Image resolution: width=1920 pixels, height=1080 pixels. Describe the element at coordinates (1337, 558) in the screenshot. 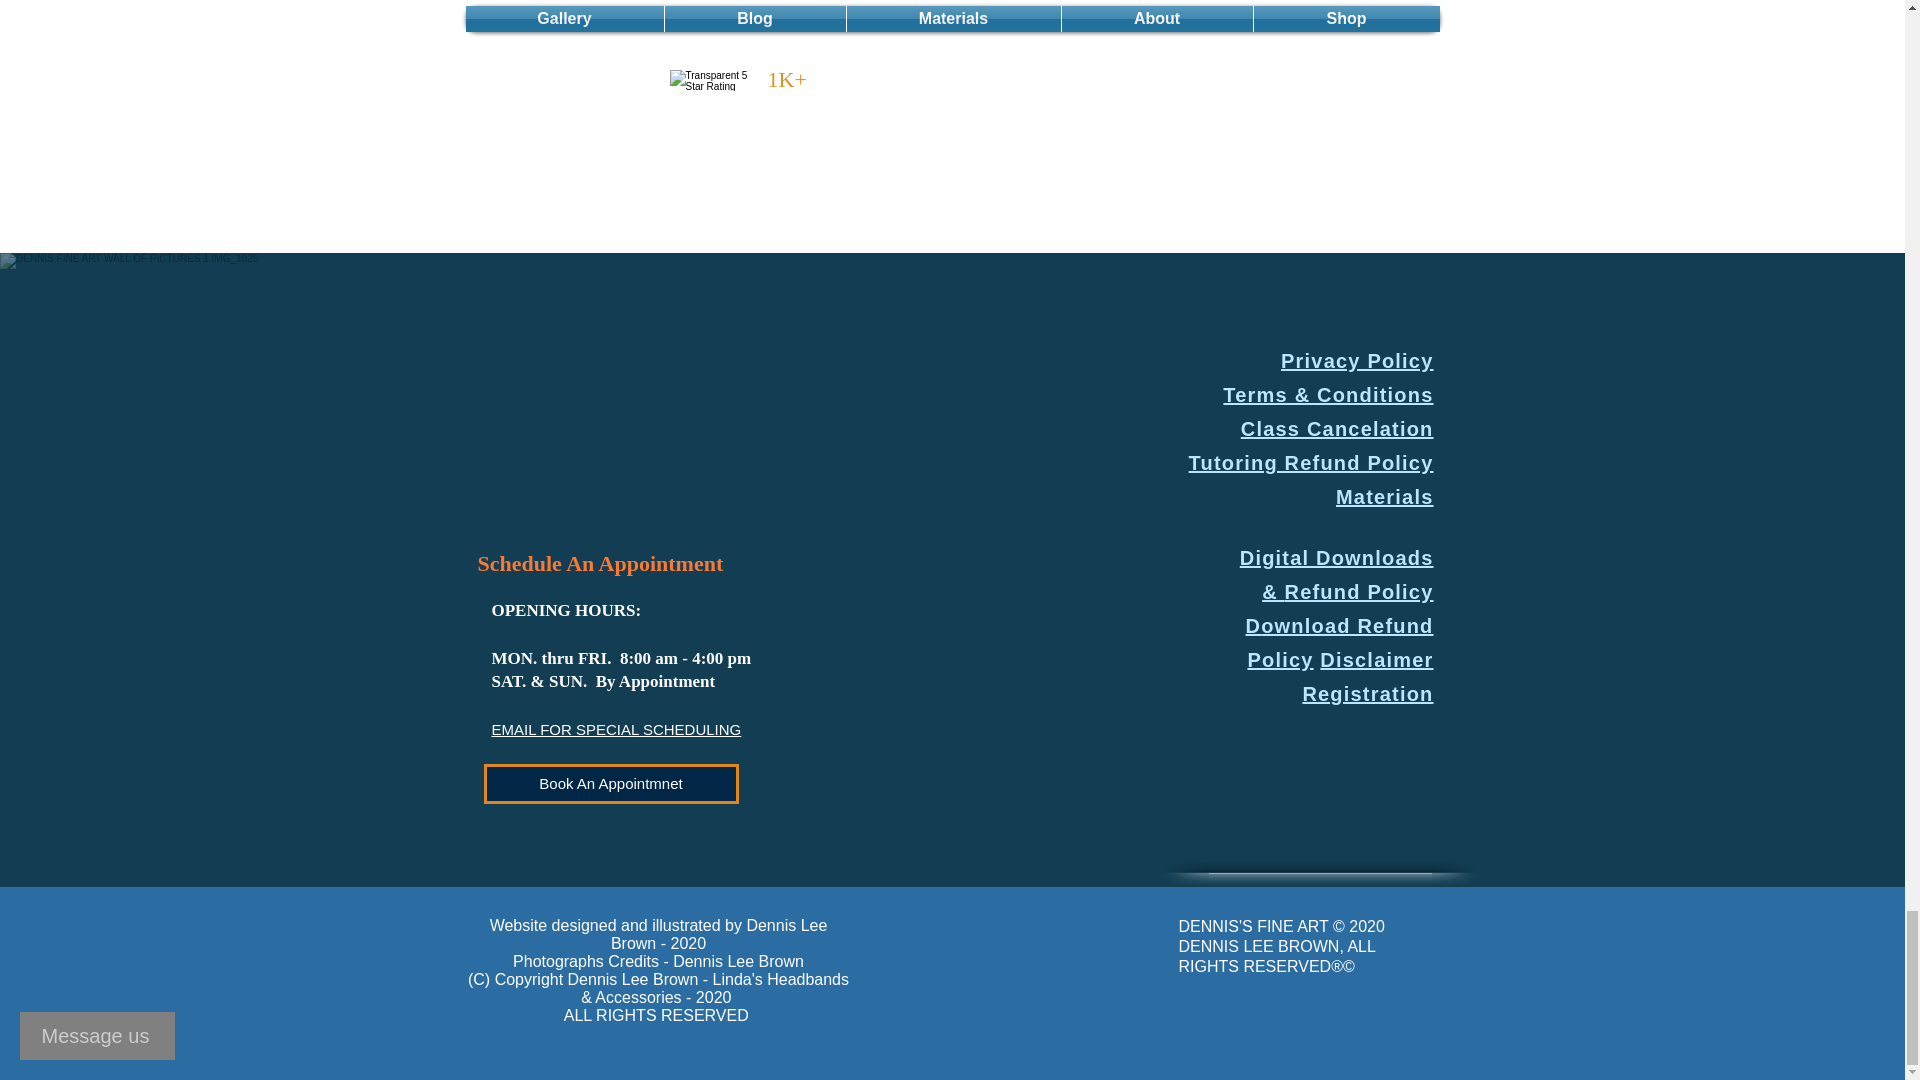

I see `Digital Downloads` at that location.